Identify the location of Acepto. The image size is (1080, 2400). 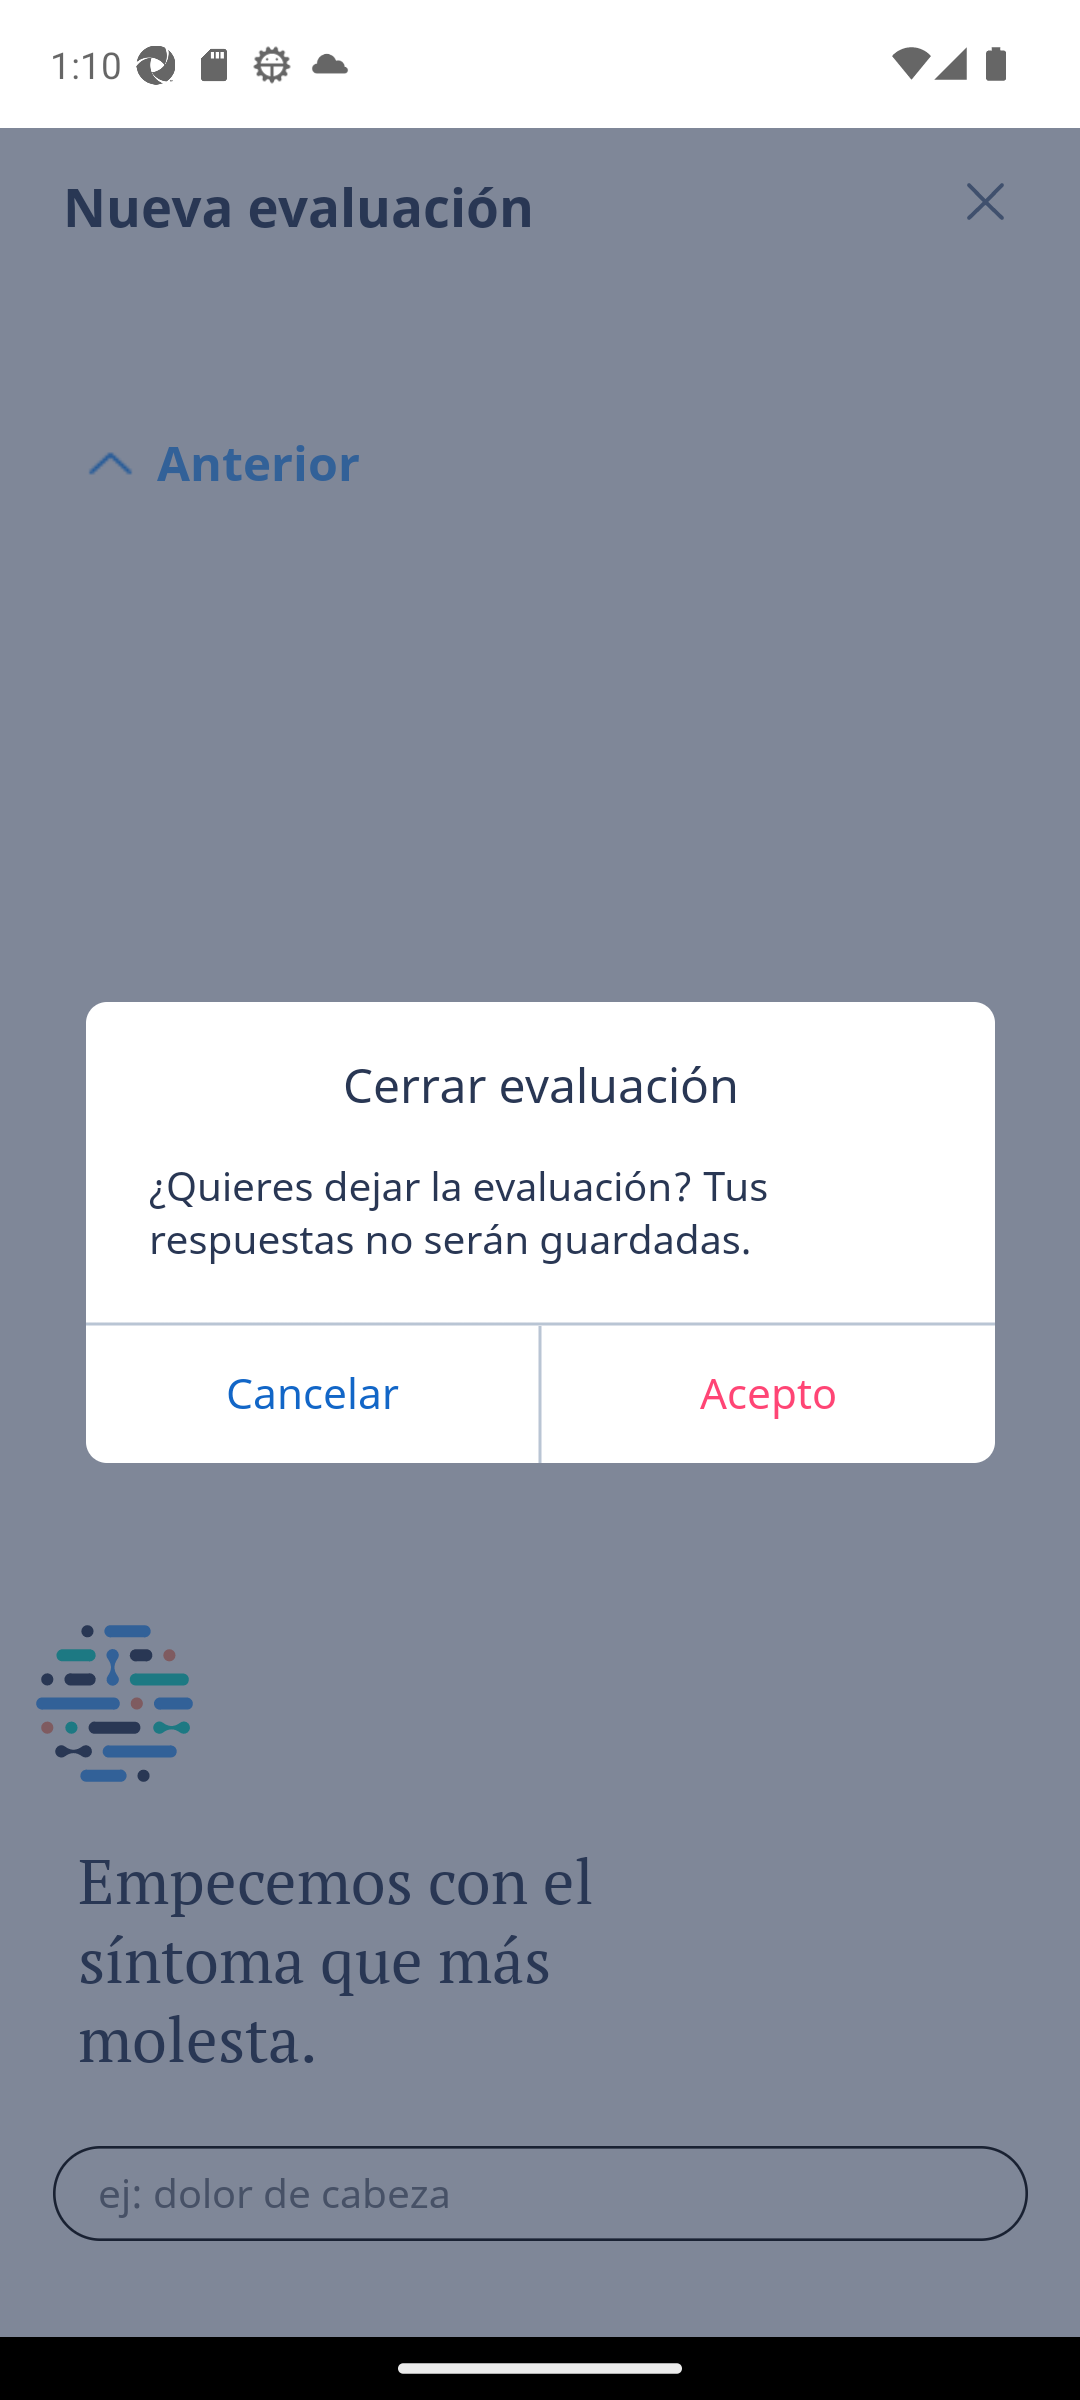
(766, 1394).